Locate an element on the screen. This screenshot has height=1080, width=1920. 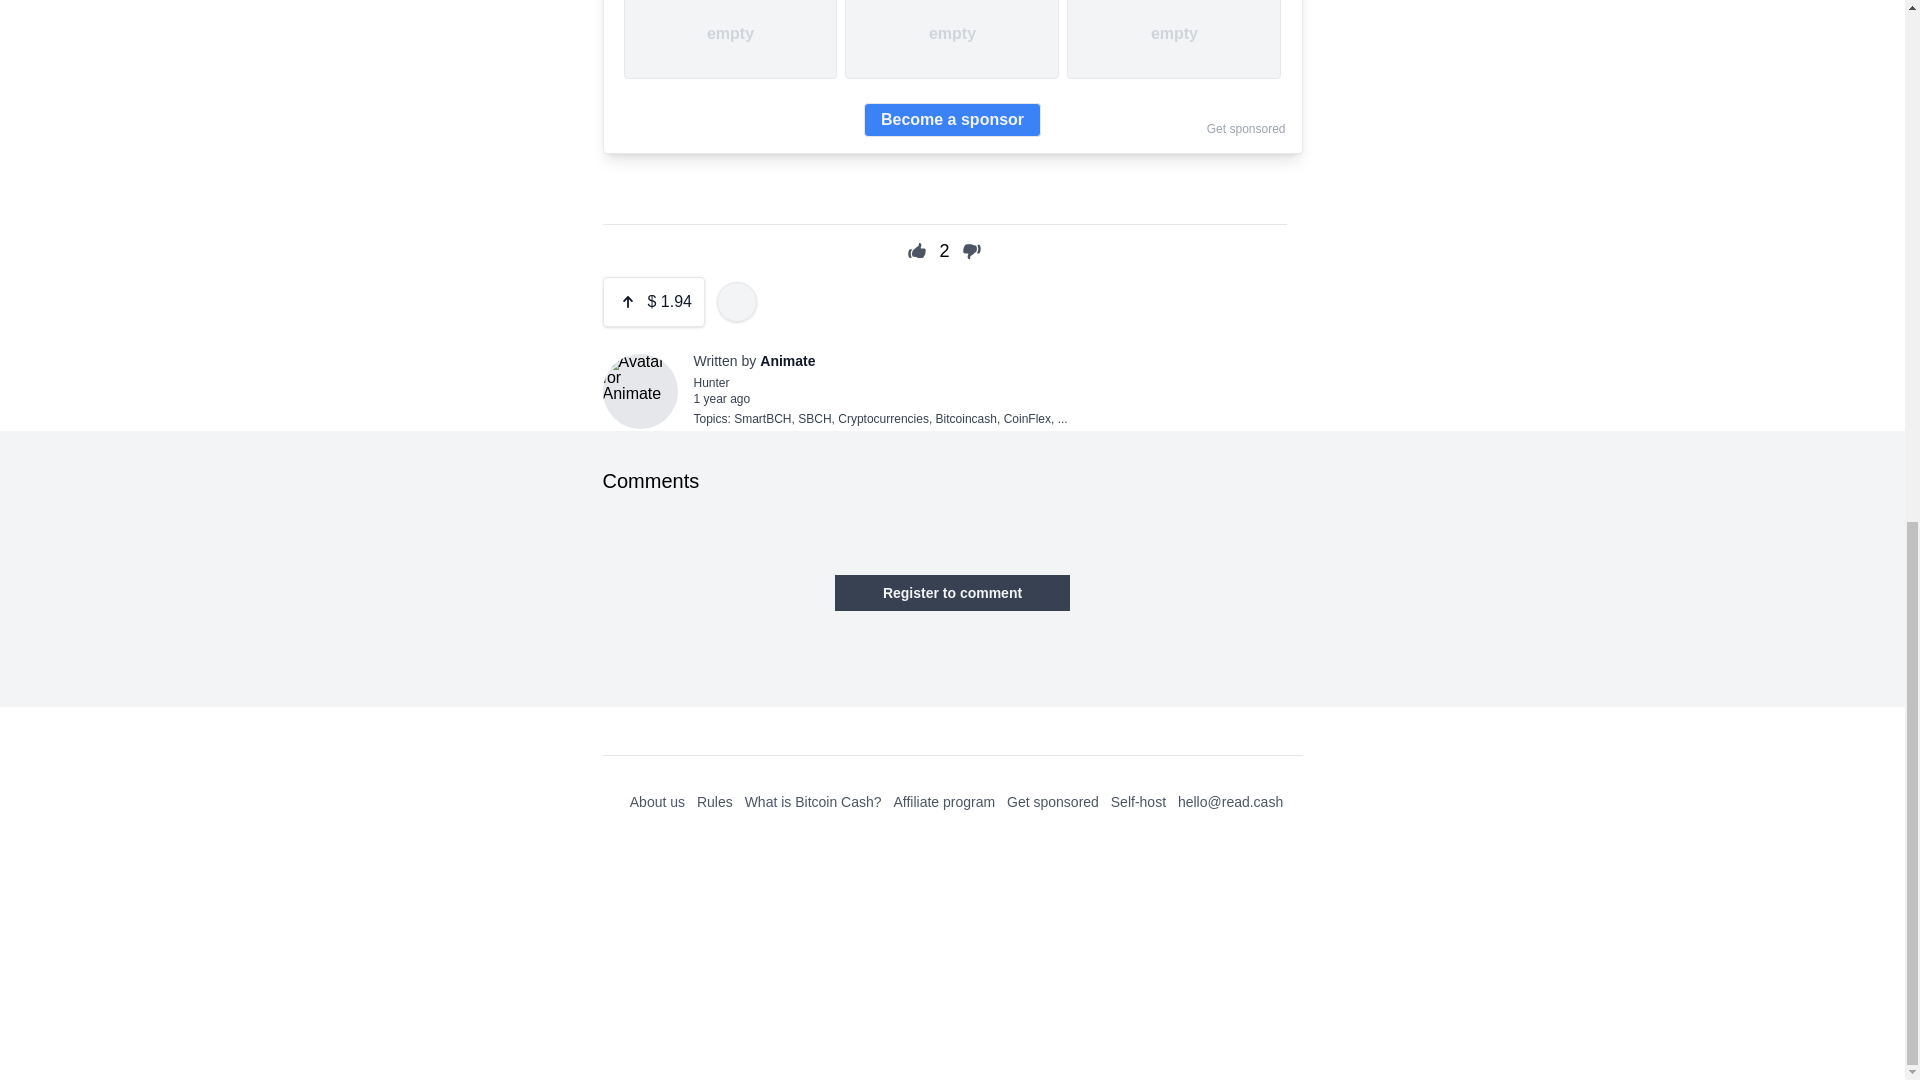
Get sponsored is located at coordinates (1052, 802).